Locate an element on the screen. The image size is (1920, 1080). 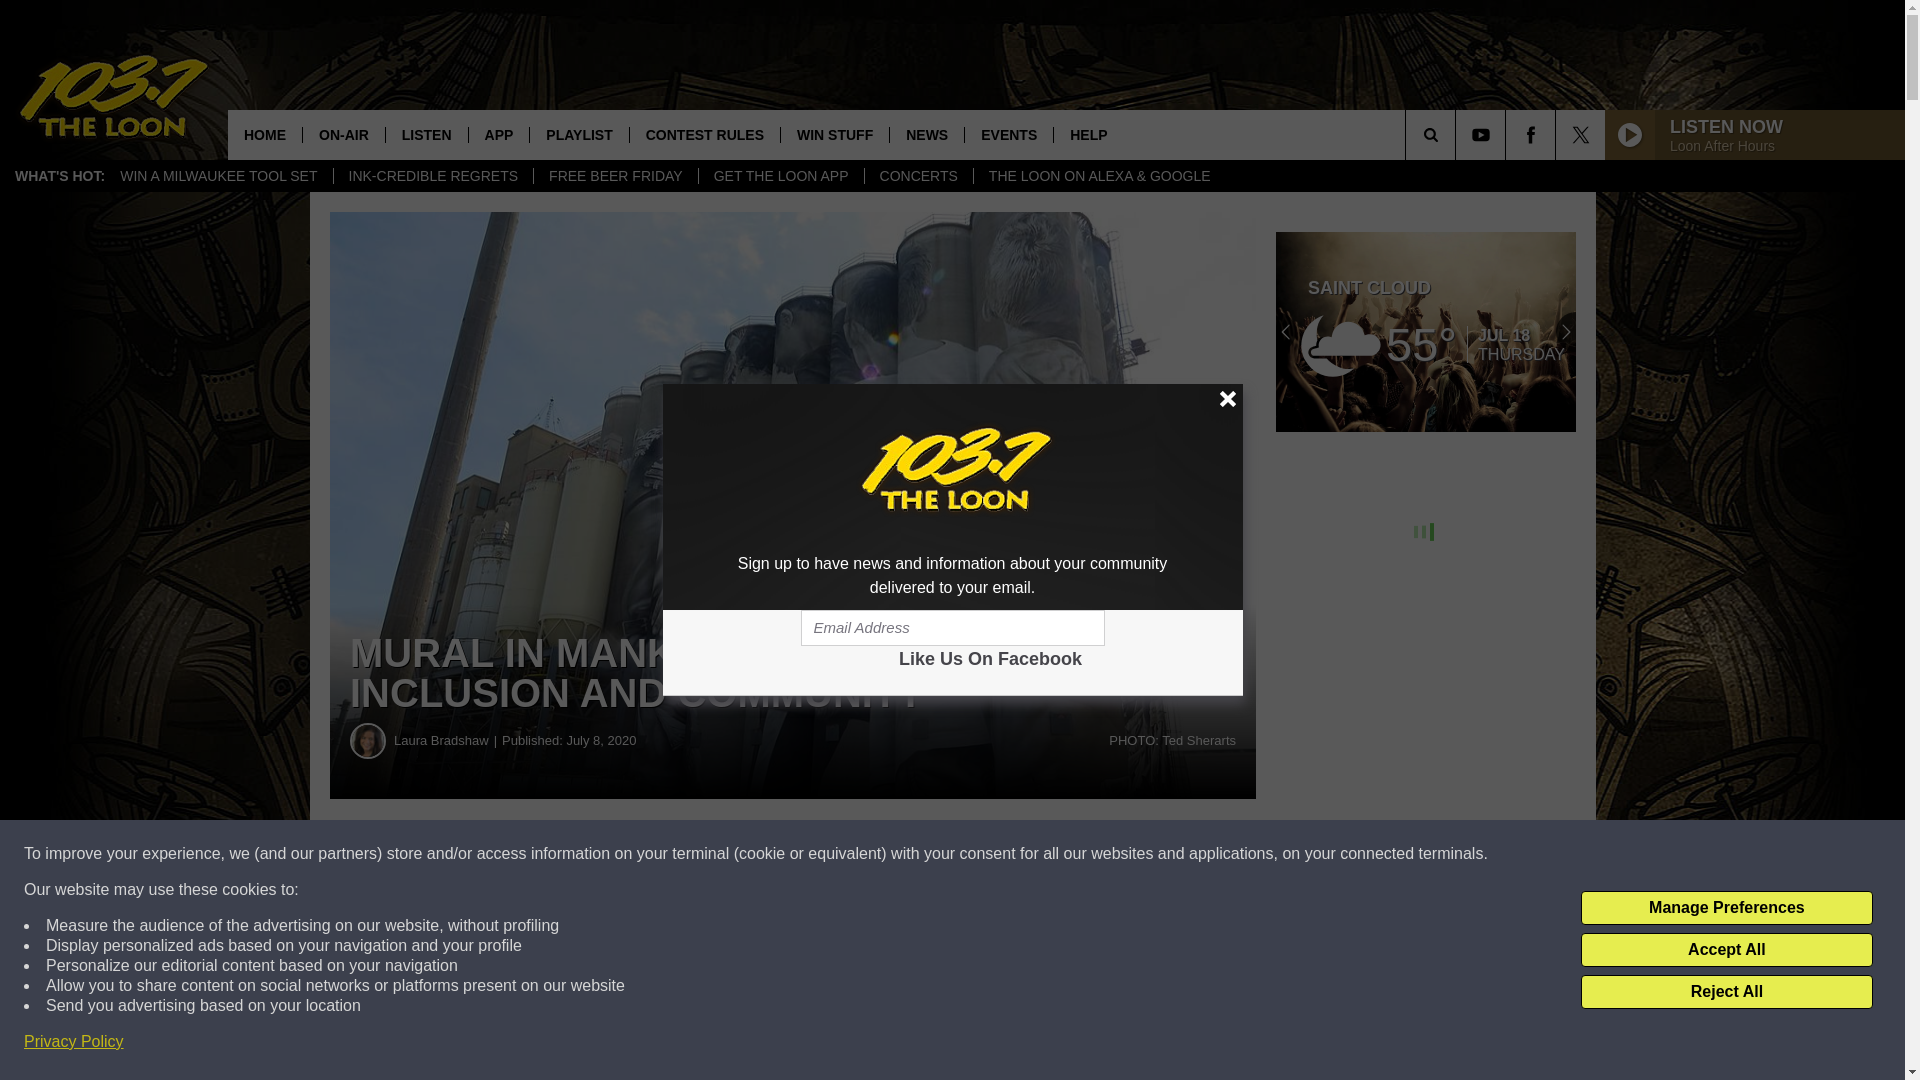
SEARCH is located at coordinates (1458, 134).